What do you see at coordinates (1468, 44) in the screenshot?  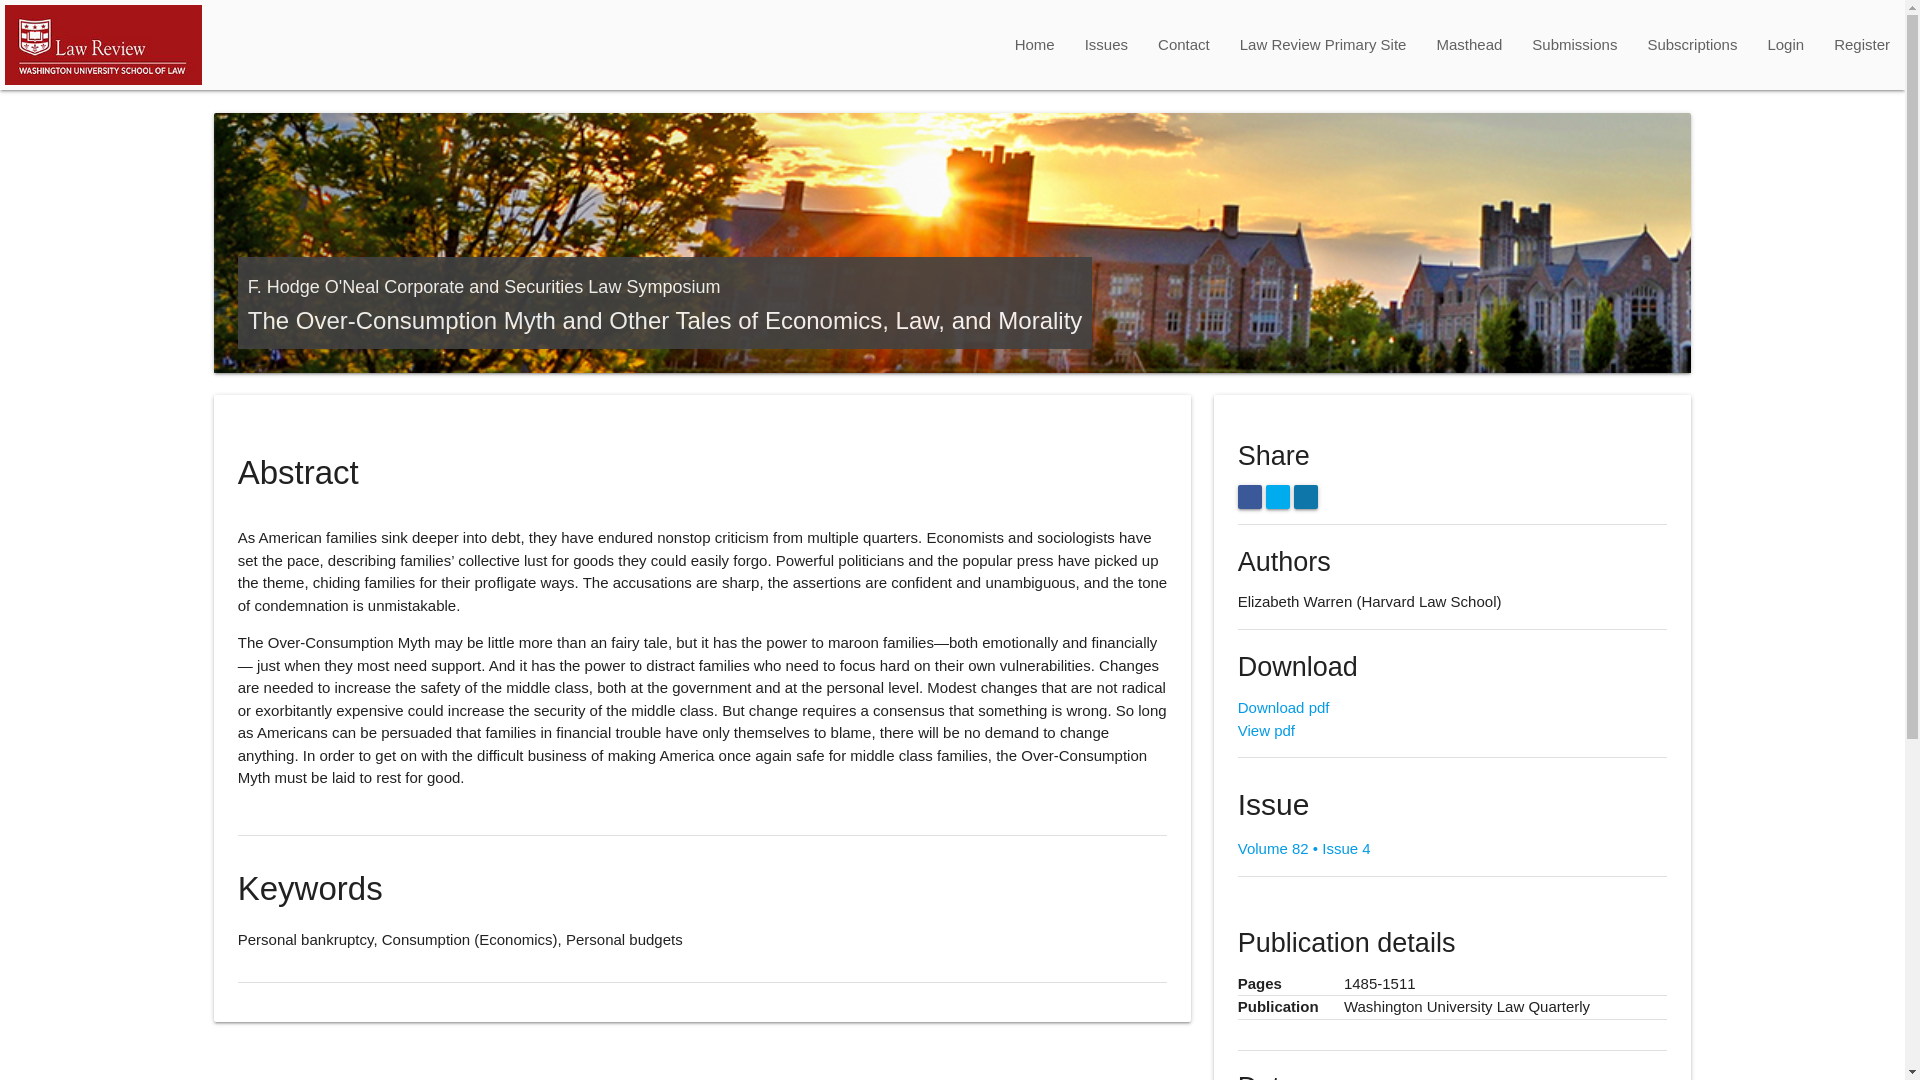 I see `Masthead` at bounding box center [1468, 44].